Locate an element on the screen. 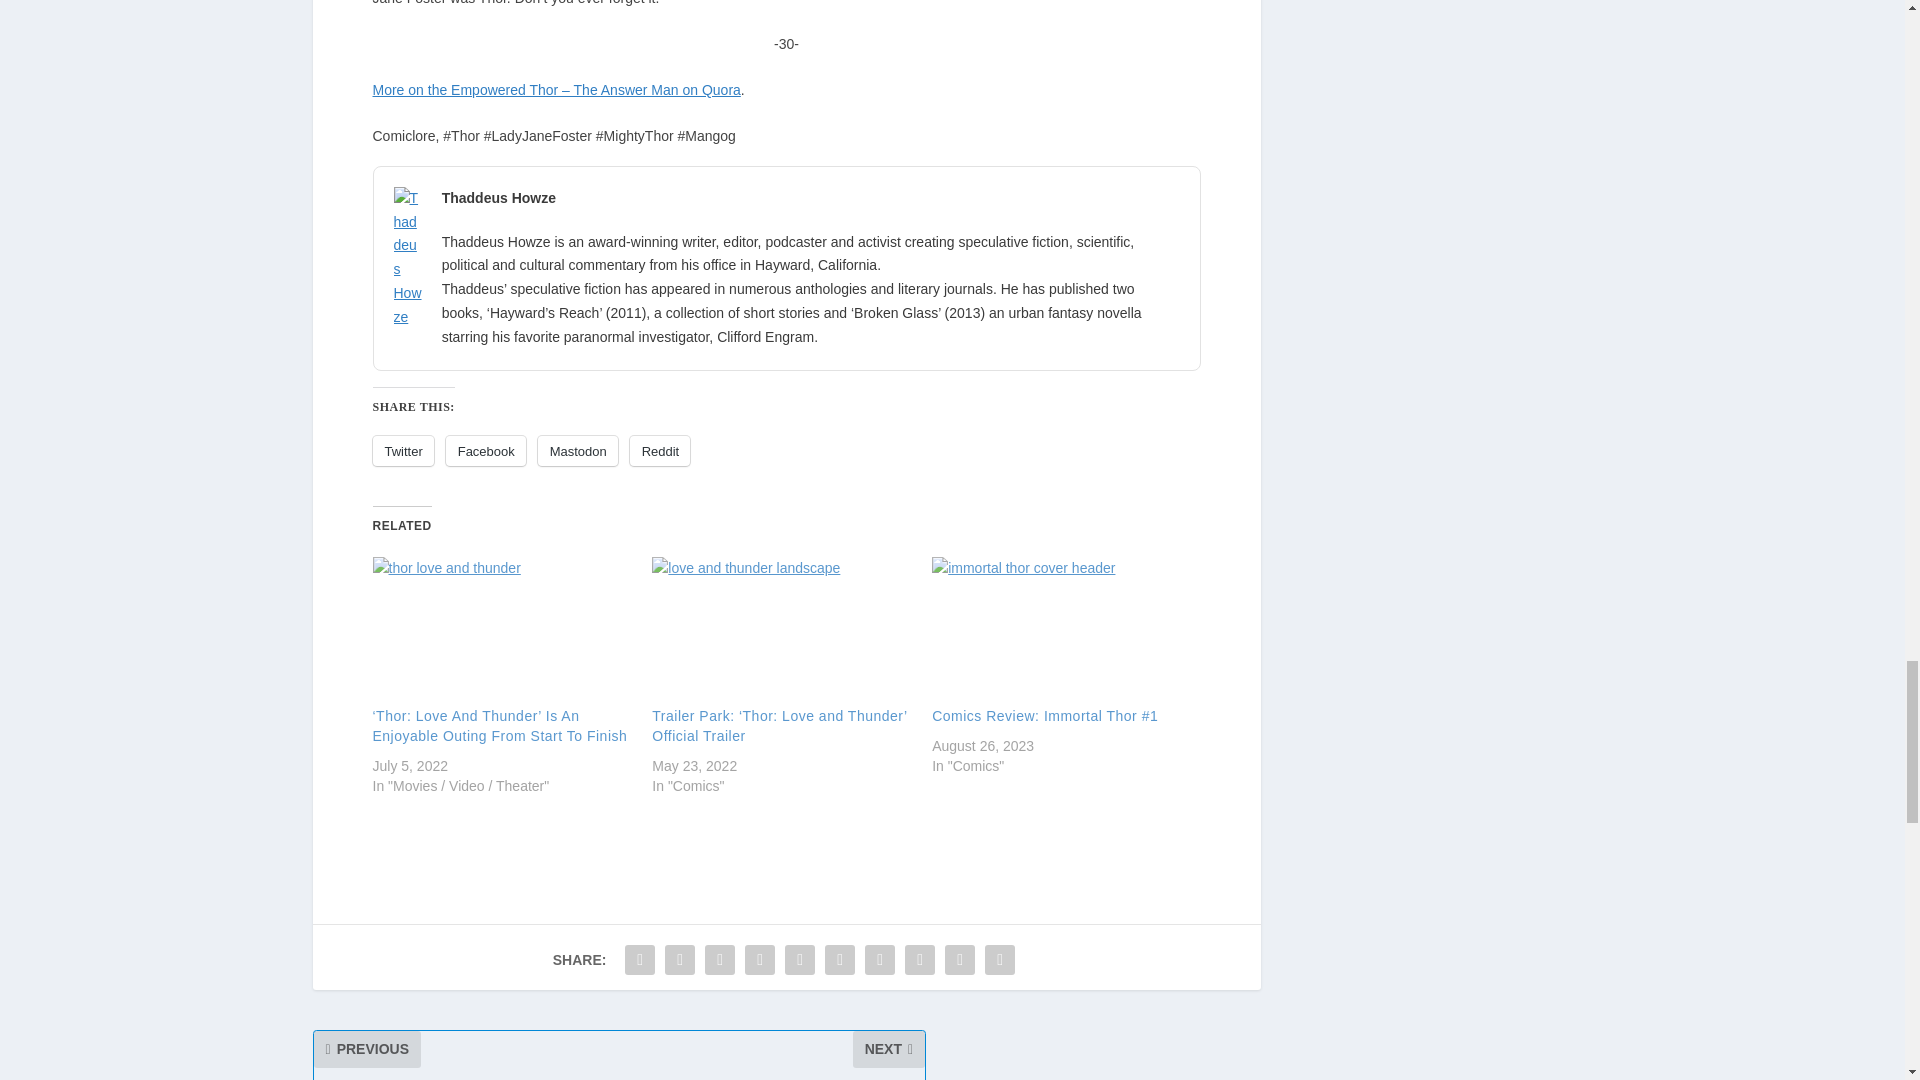 This screenshot has height=1080, width=1920. Click to share on Reddit is located at coordinates (660, 450).